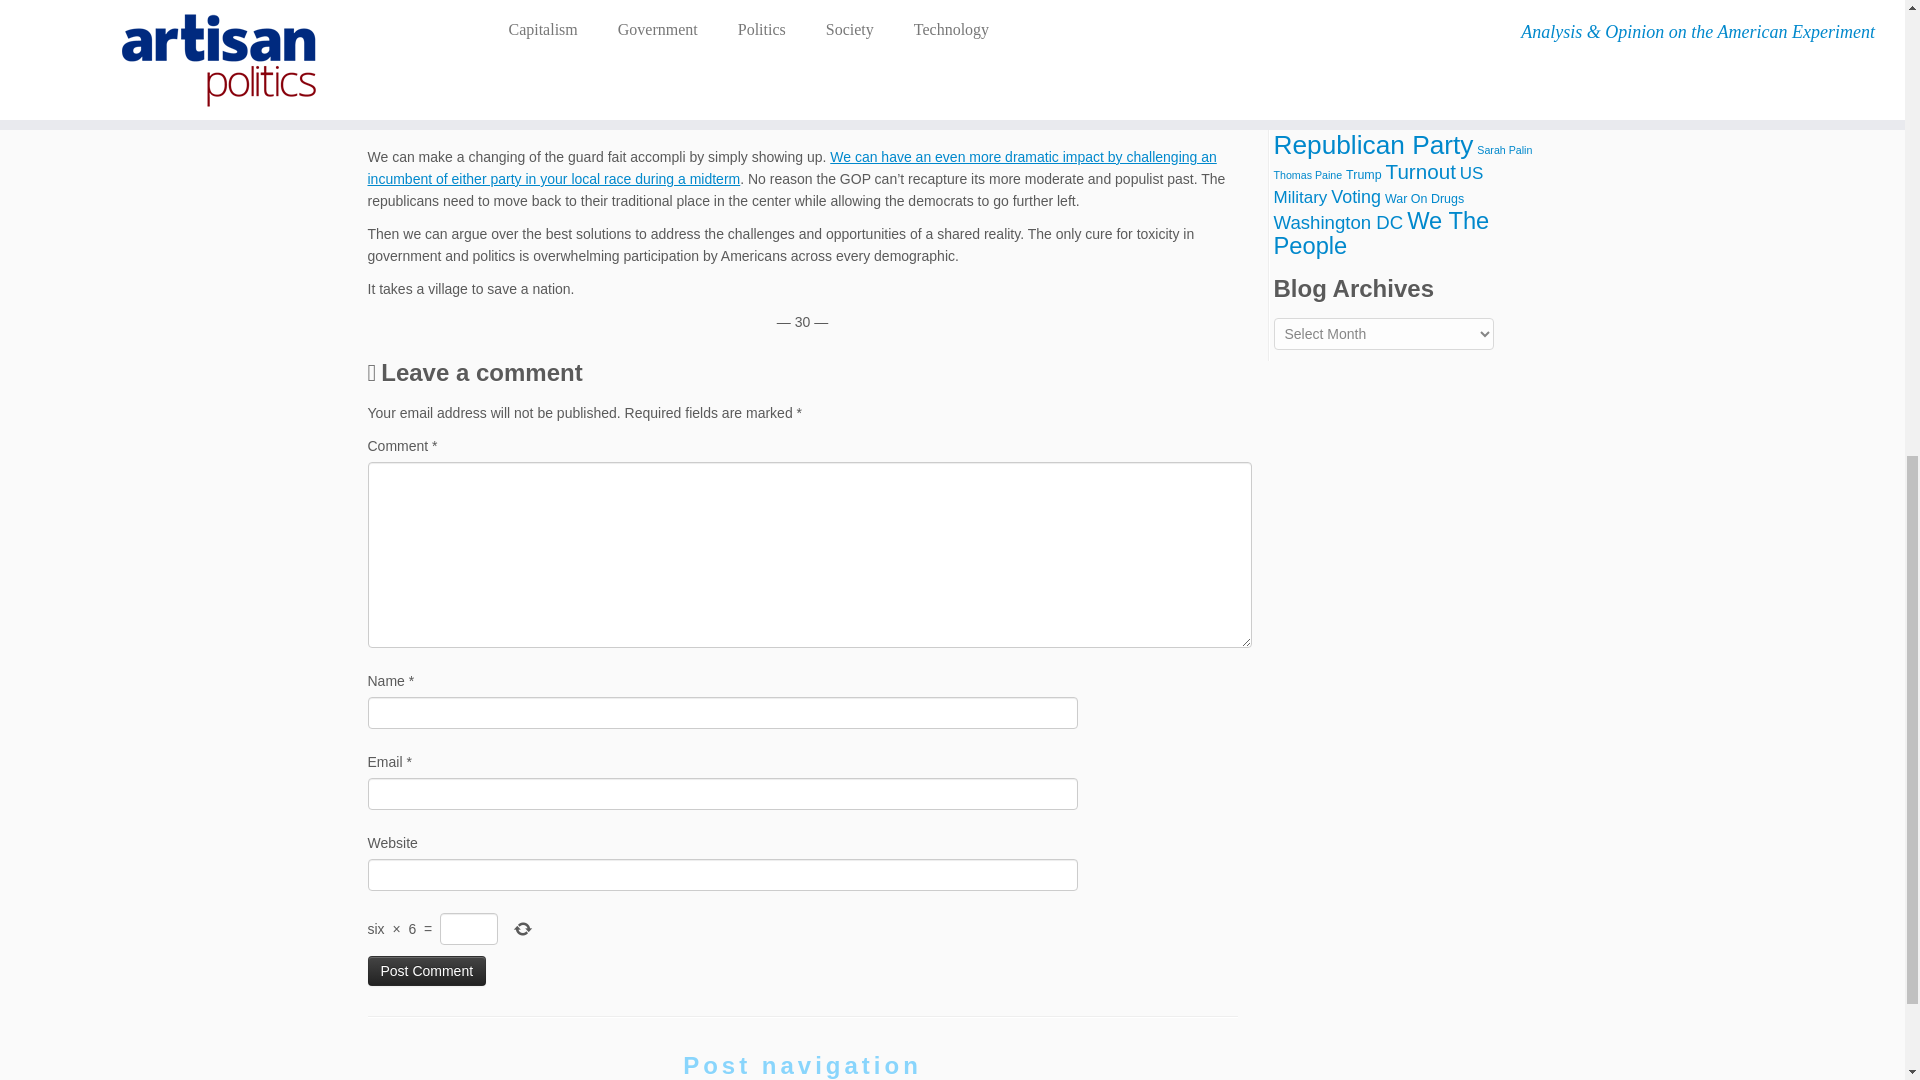 This screenshot has height=1080, width=1920. Describe the element at coordinates (428, 970) in the screenshot. I see `Post Comment` at that location.